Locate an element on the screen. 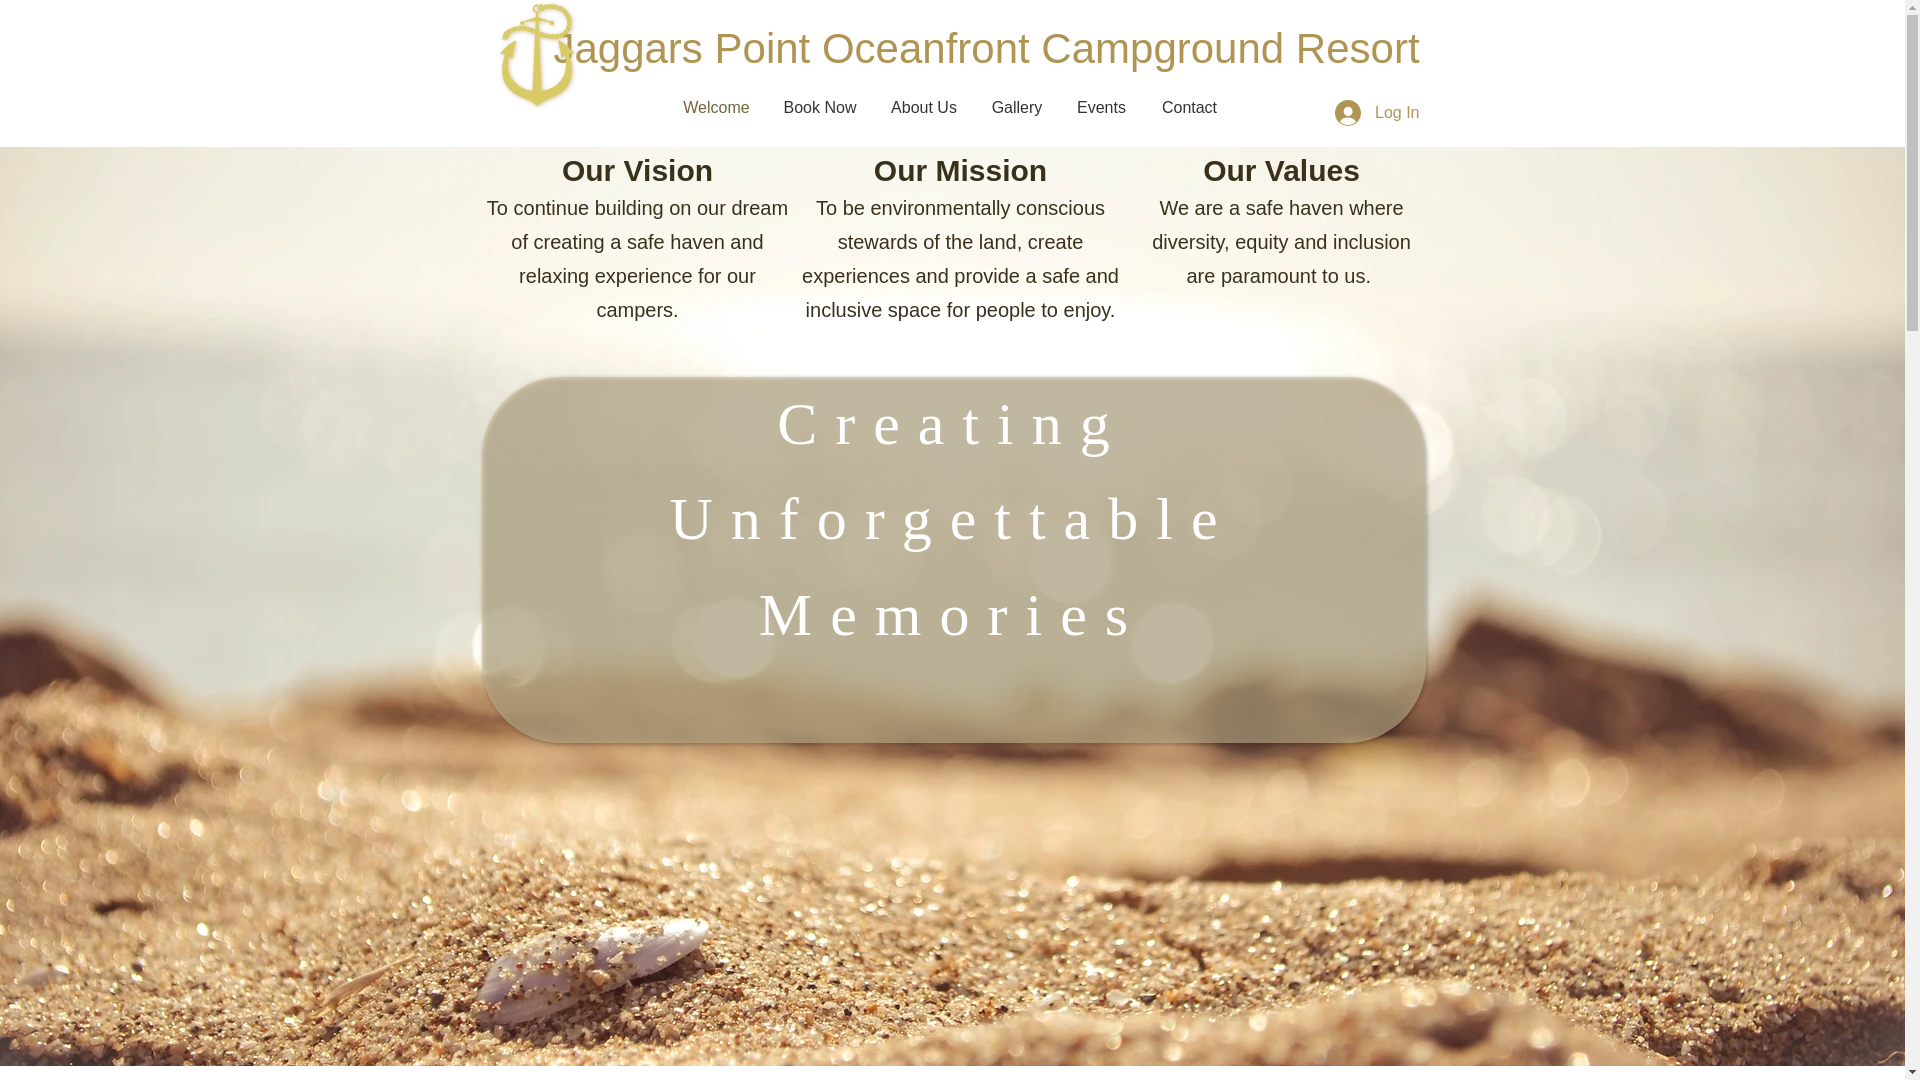 This screenshot has height=1080, width=1920. Gallery is located at coordinates (1016, 108).